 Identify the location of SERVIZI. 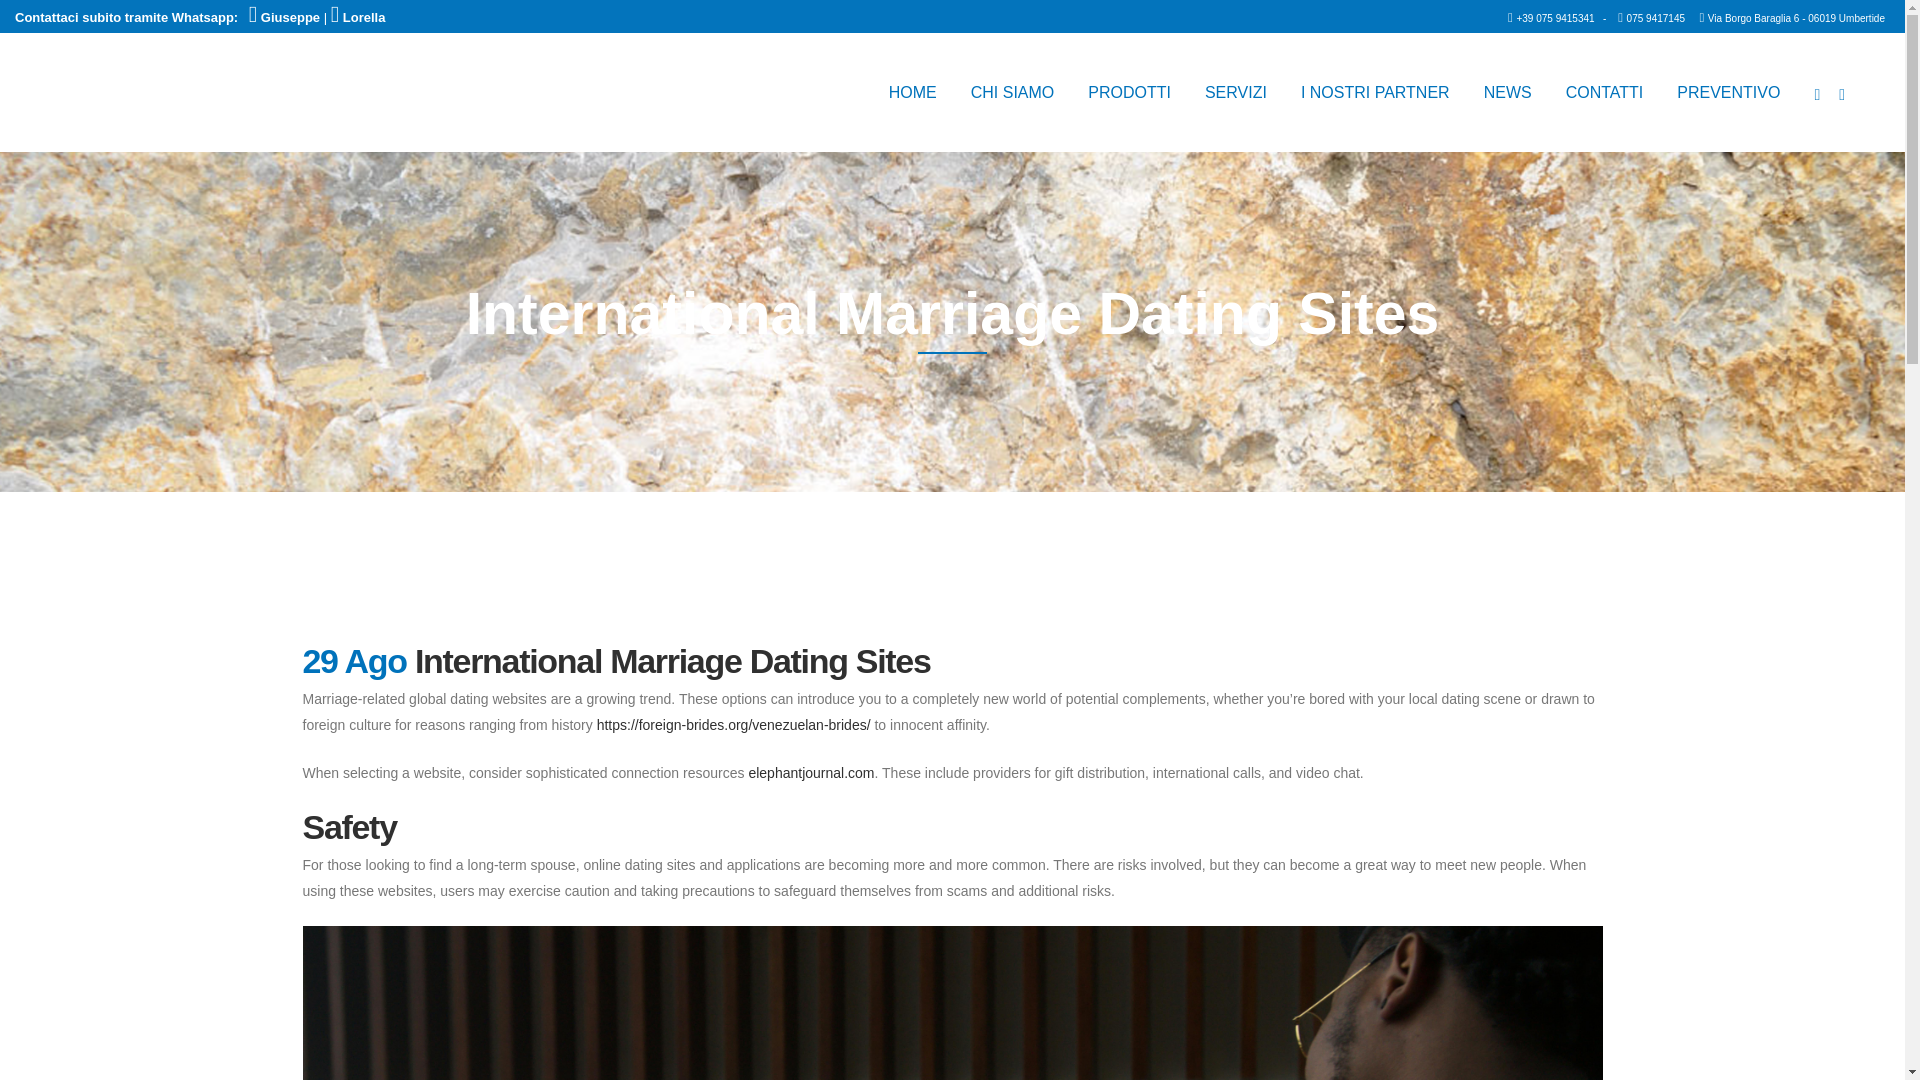
(1236, 92).